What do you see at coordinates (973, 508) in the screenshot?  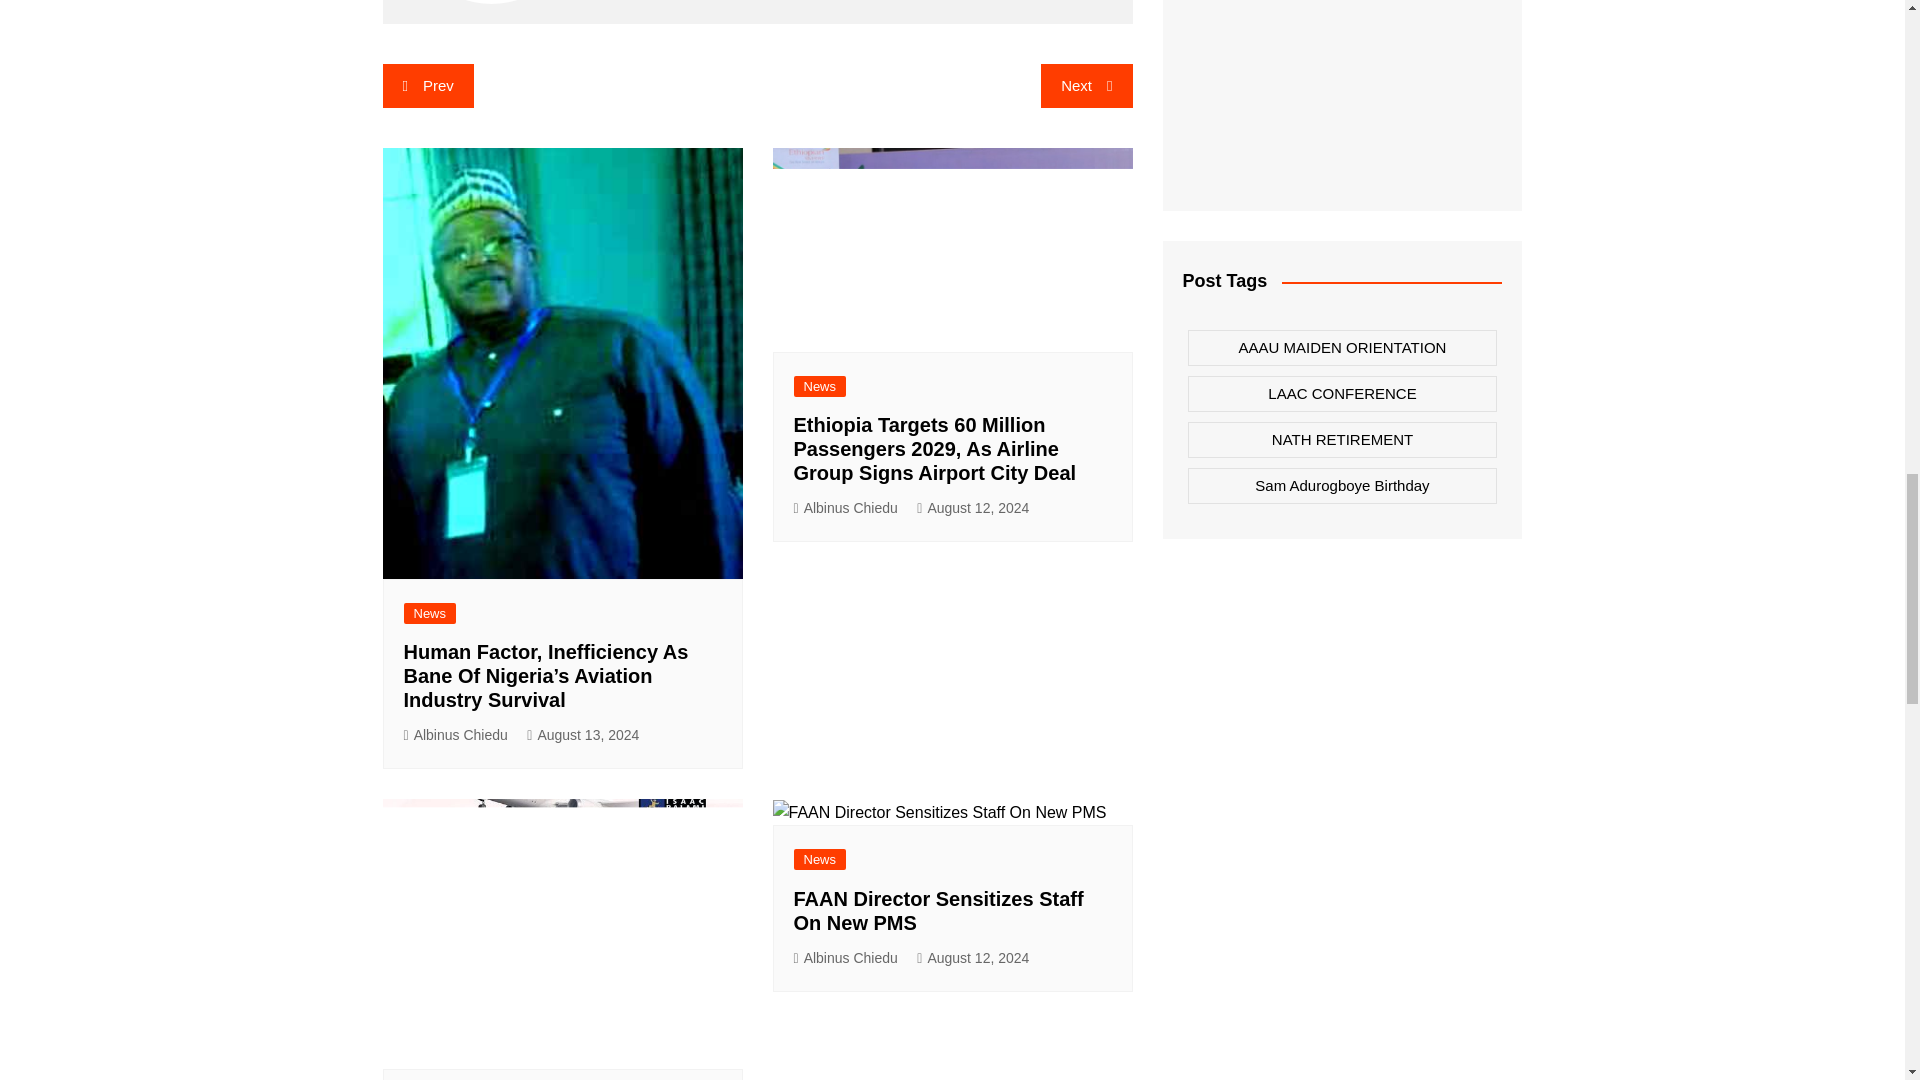 I see `August 12, 2024` at bounding box center [973, 508].